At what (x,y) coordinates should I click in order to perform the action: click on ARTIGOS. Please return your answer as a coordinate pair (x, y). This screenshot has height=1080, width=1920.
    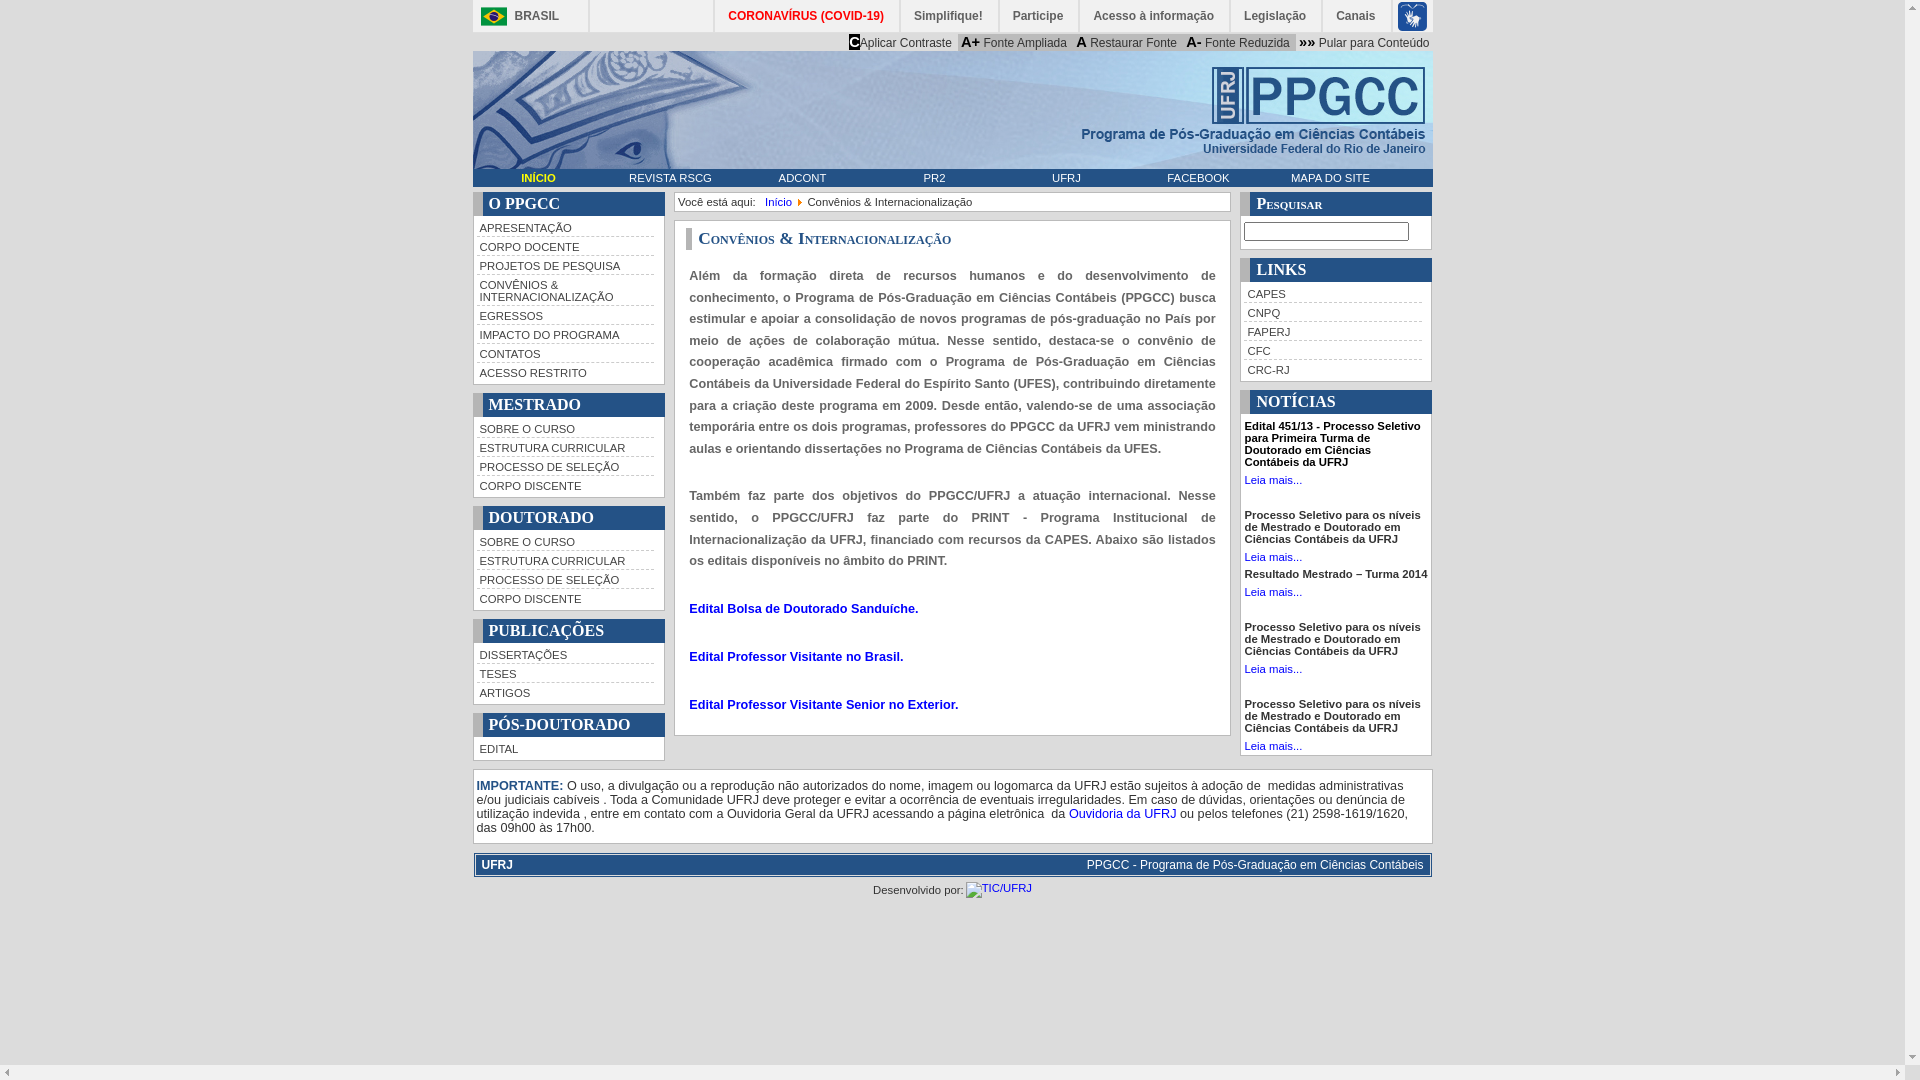
    Looking at the image, I should click on (565, 692).